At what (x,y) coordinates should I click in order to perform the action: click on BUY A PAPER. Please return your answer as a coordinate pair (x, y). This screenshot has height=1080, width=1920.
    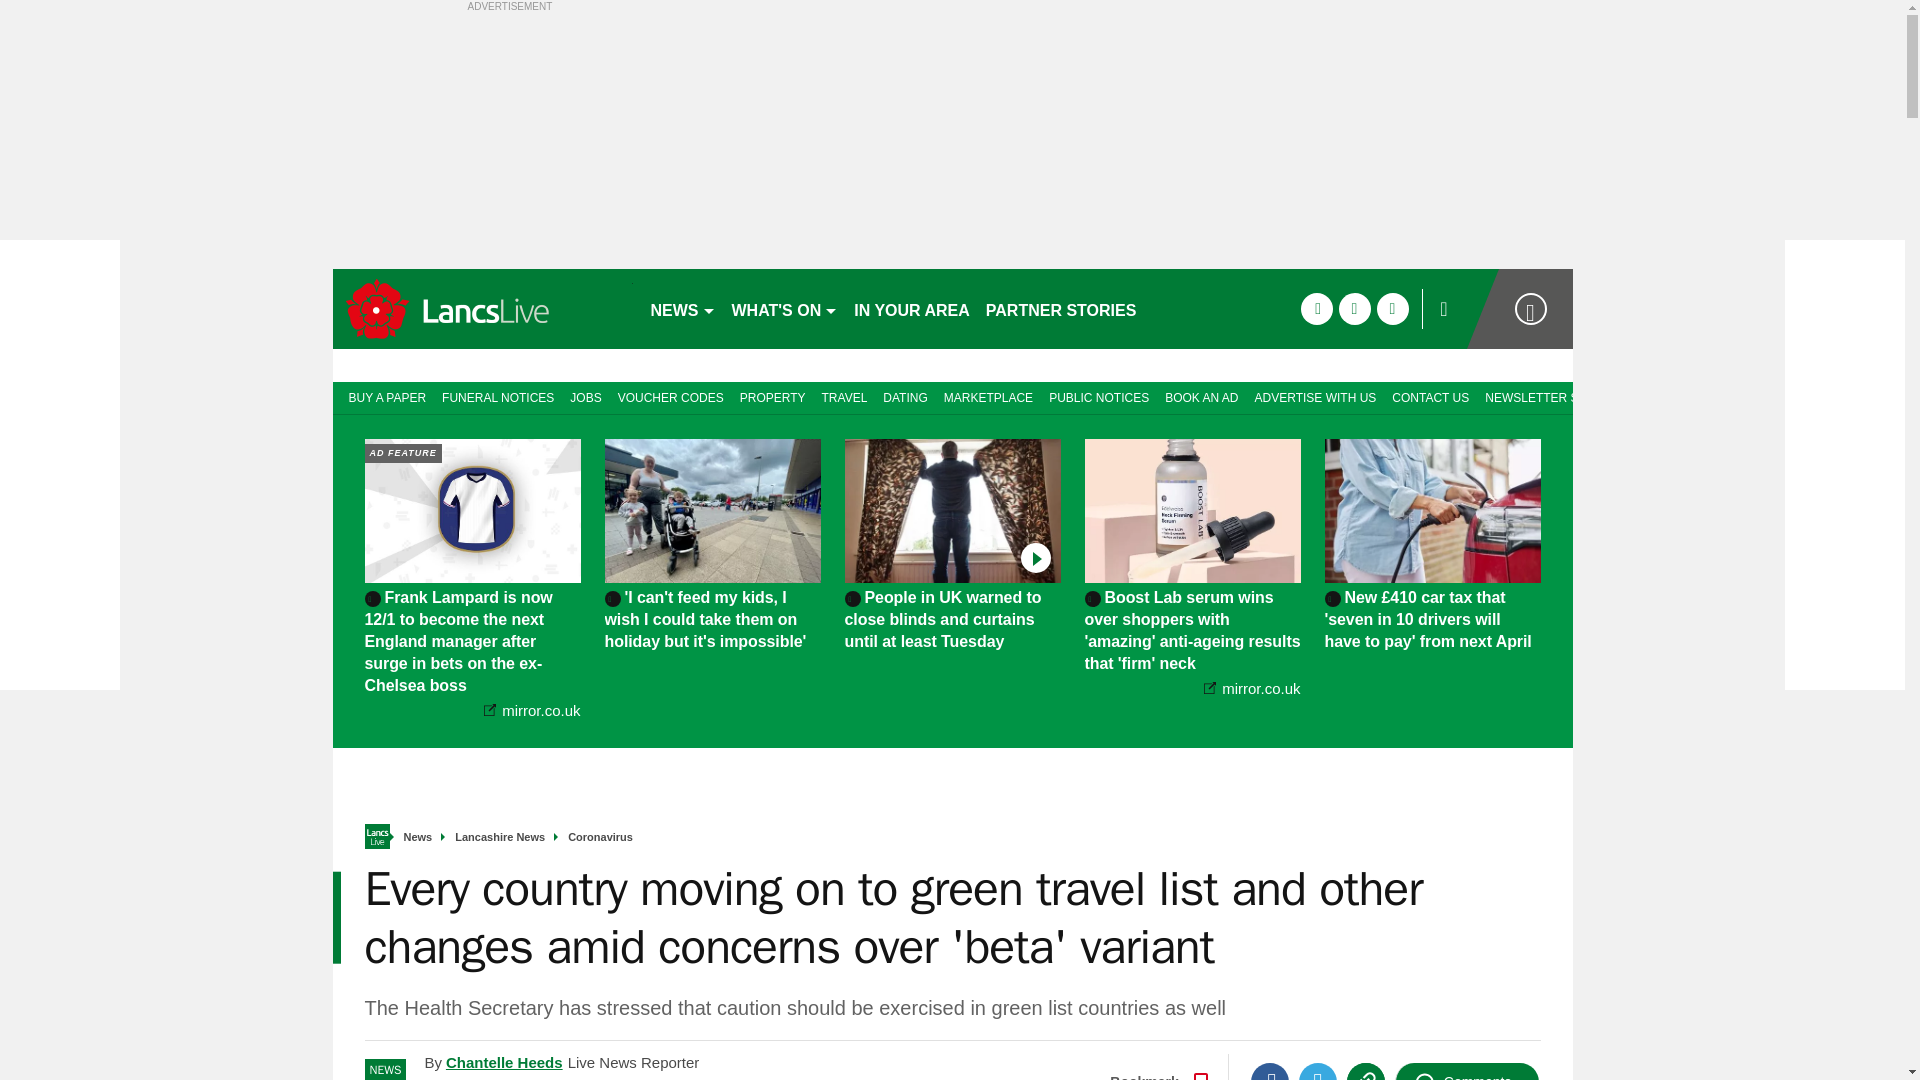
    Looking at the image, I should click on (382, 396).